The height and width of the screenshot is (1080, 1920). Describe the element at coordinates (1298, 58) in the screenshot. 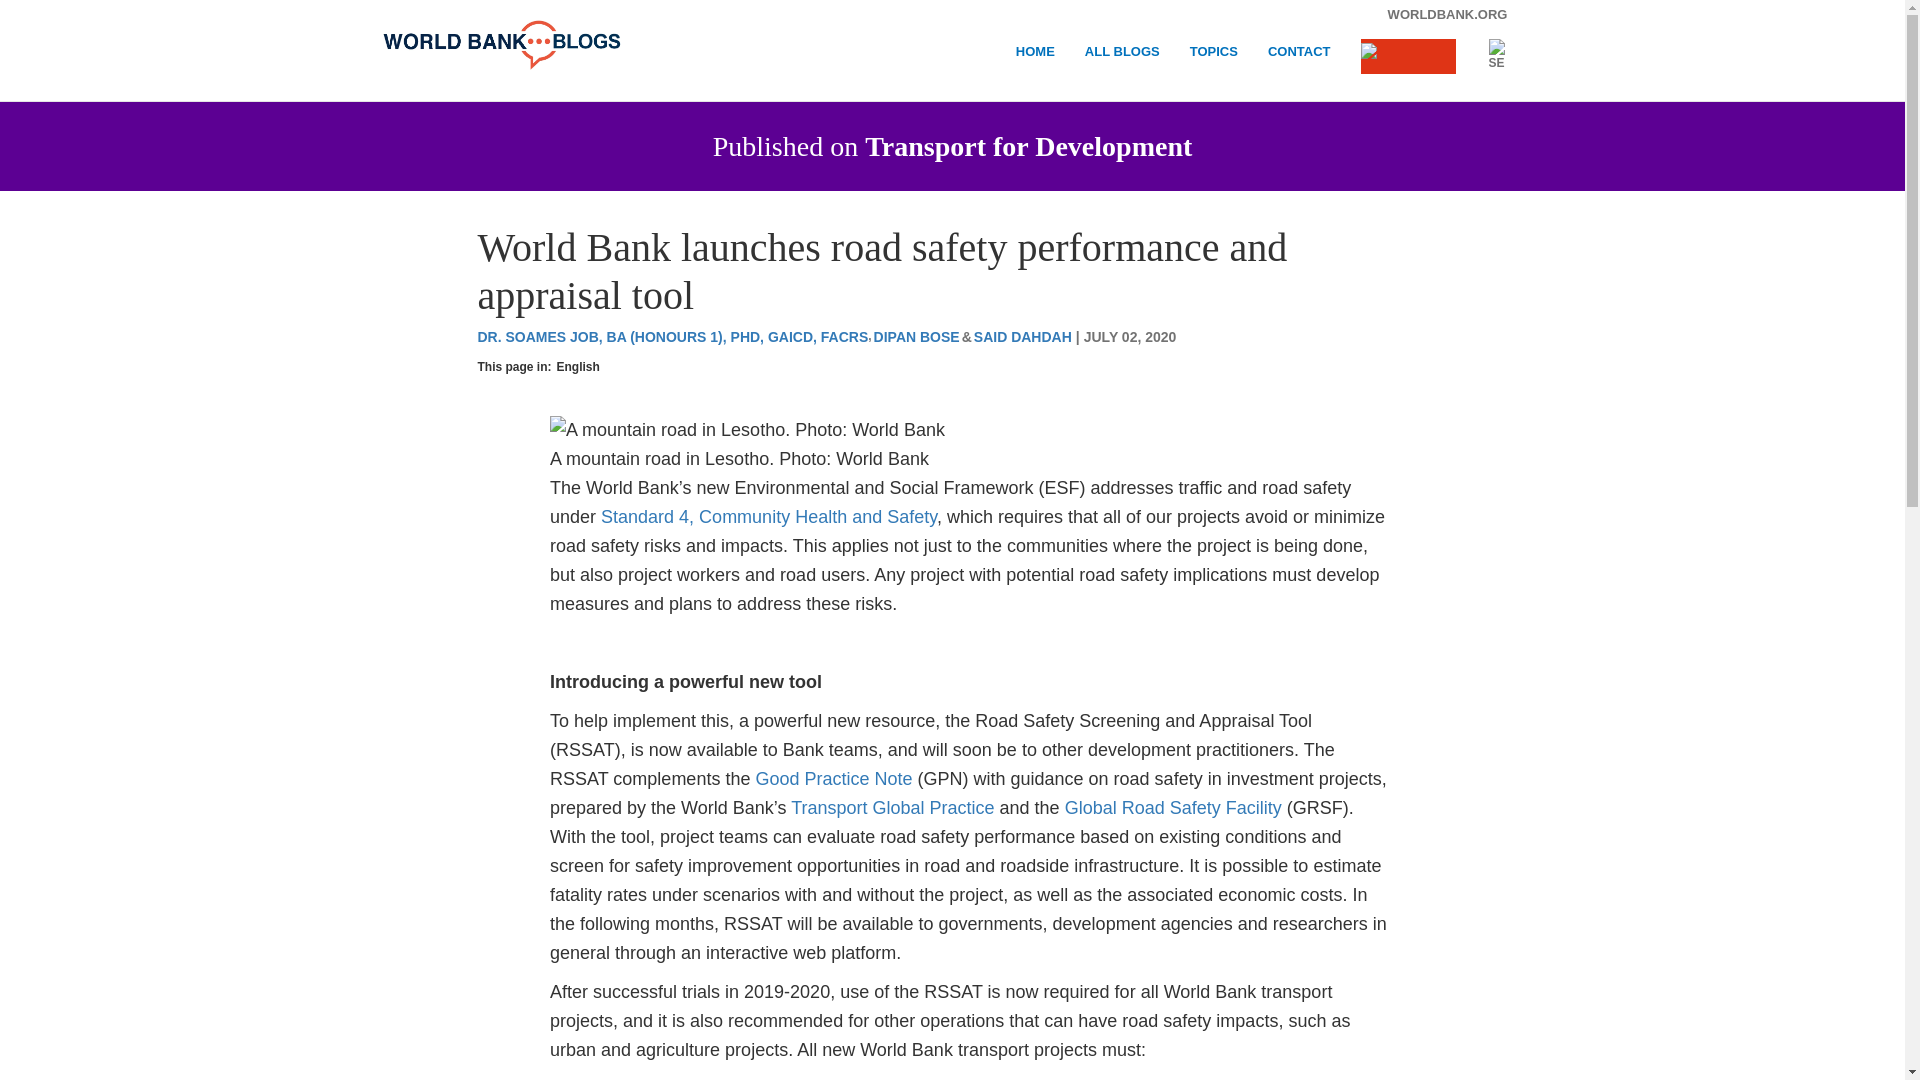

I see `CONTACT` at that location.